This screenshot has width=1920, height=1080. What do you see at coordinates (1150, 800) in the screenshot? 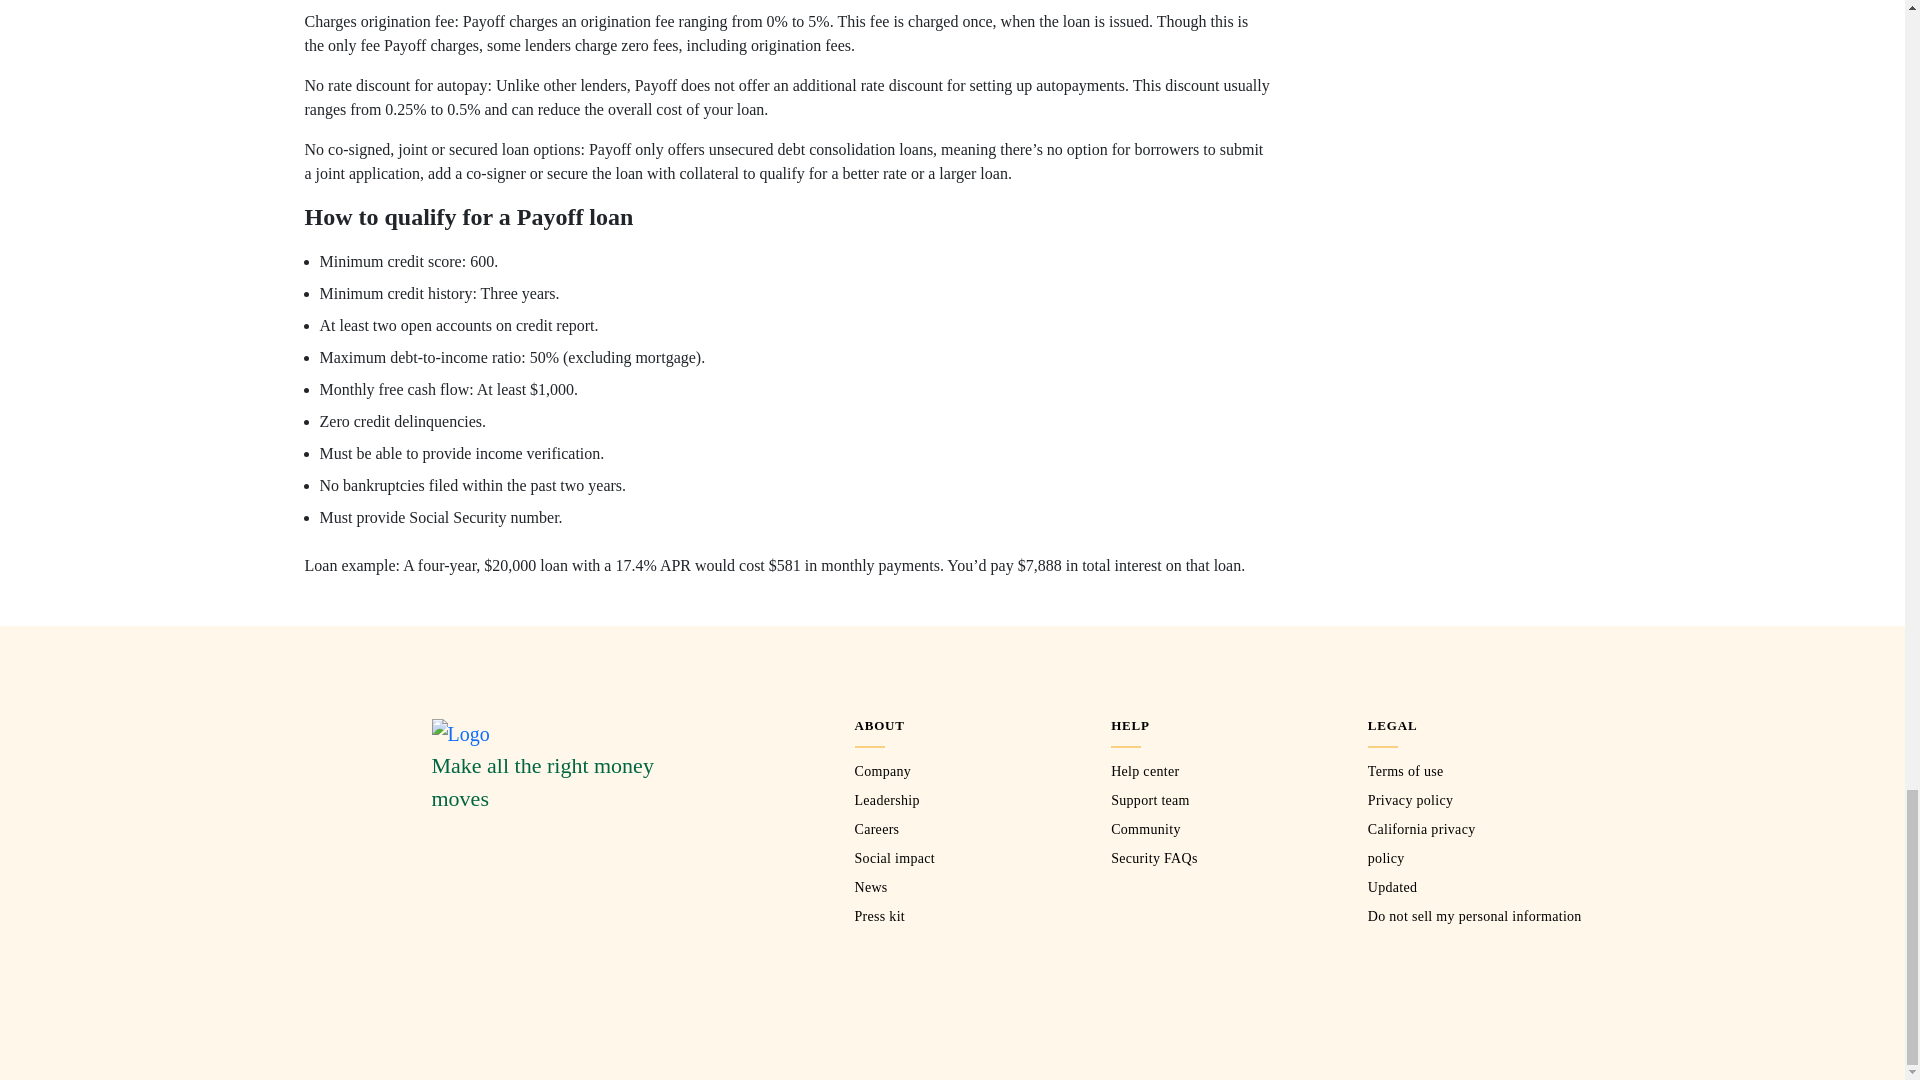
I see `Support team` at bounding box center [1150, 800].